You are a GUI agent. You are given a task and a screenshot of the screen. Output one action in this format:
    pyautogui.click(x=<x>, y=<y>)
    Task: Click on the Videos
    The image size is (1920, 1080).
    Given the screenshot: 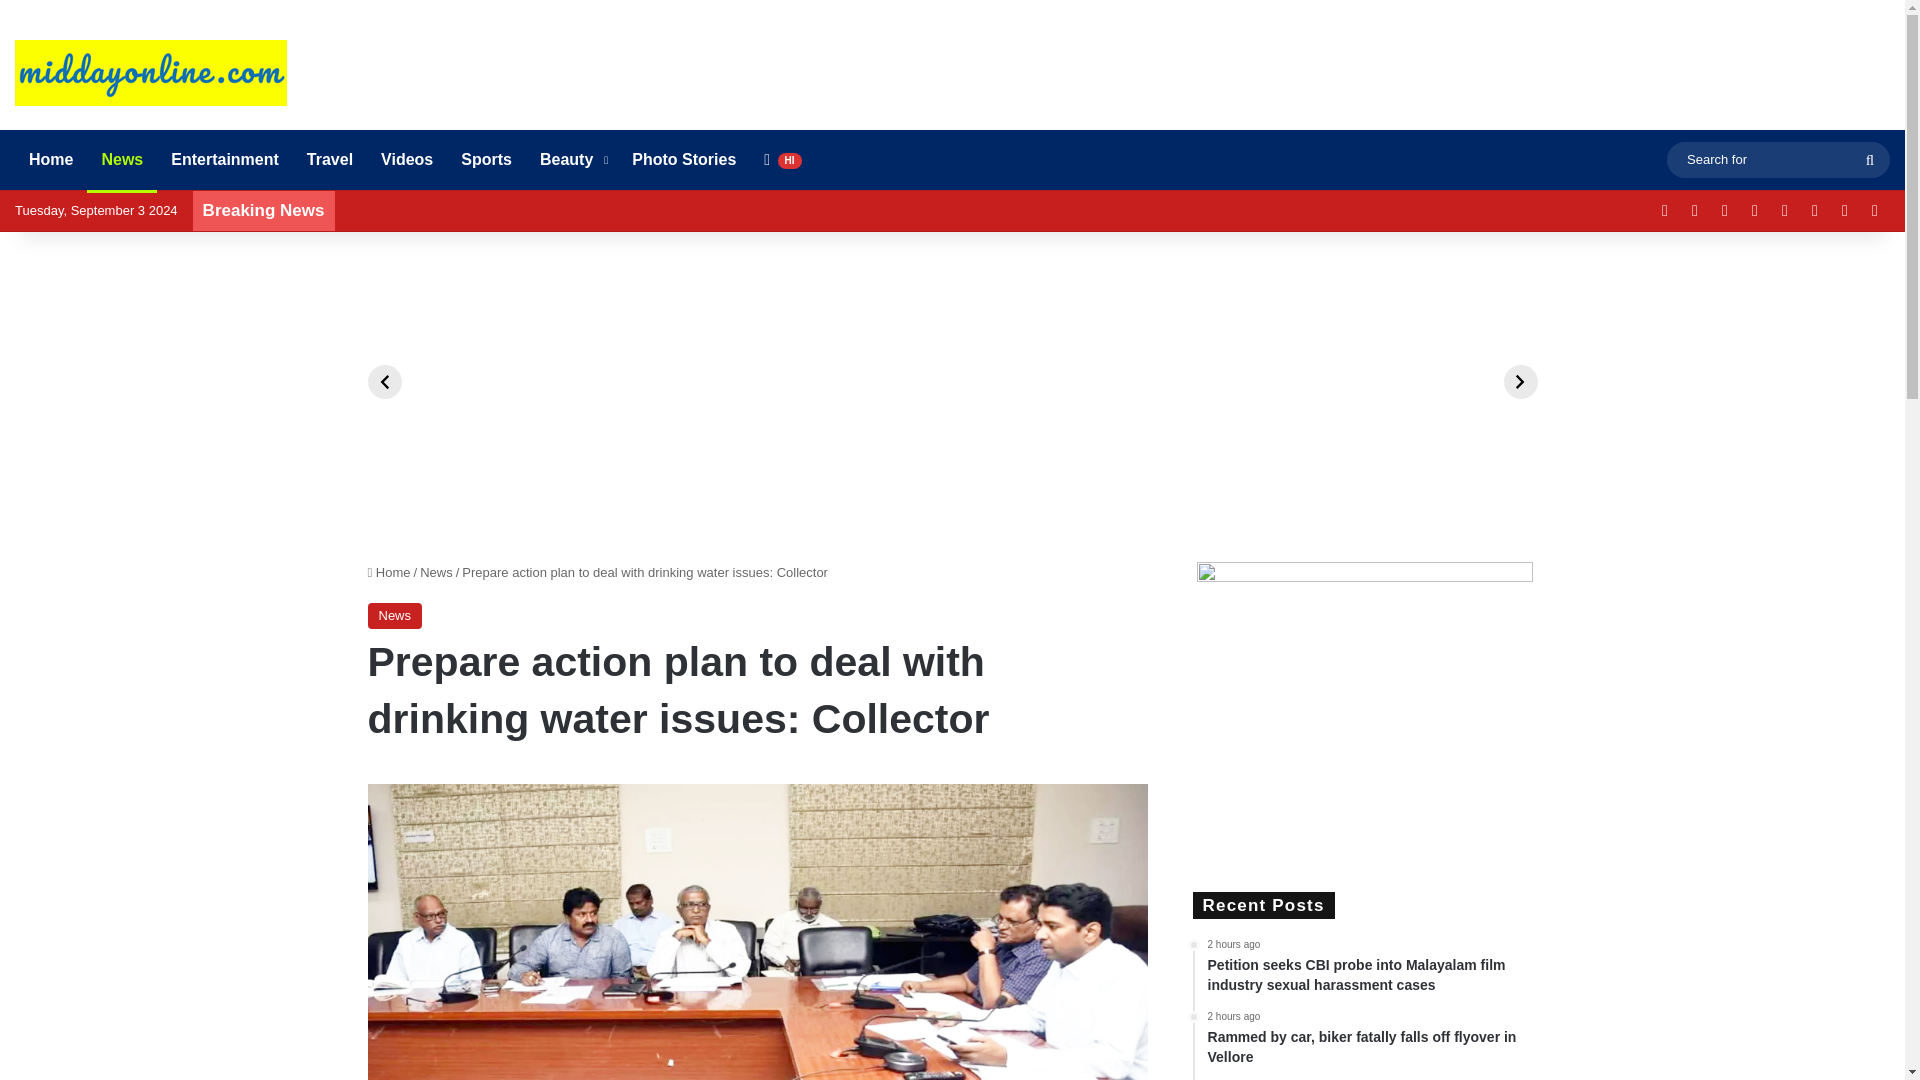 What is the action you would take?
    pyautogui.click(x=406, y=160)
    